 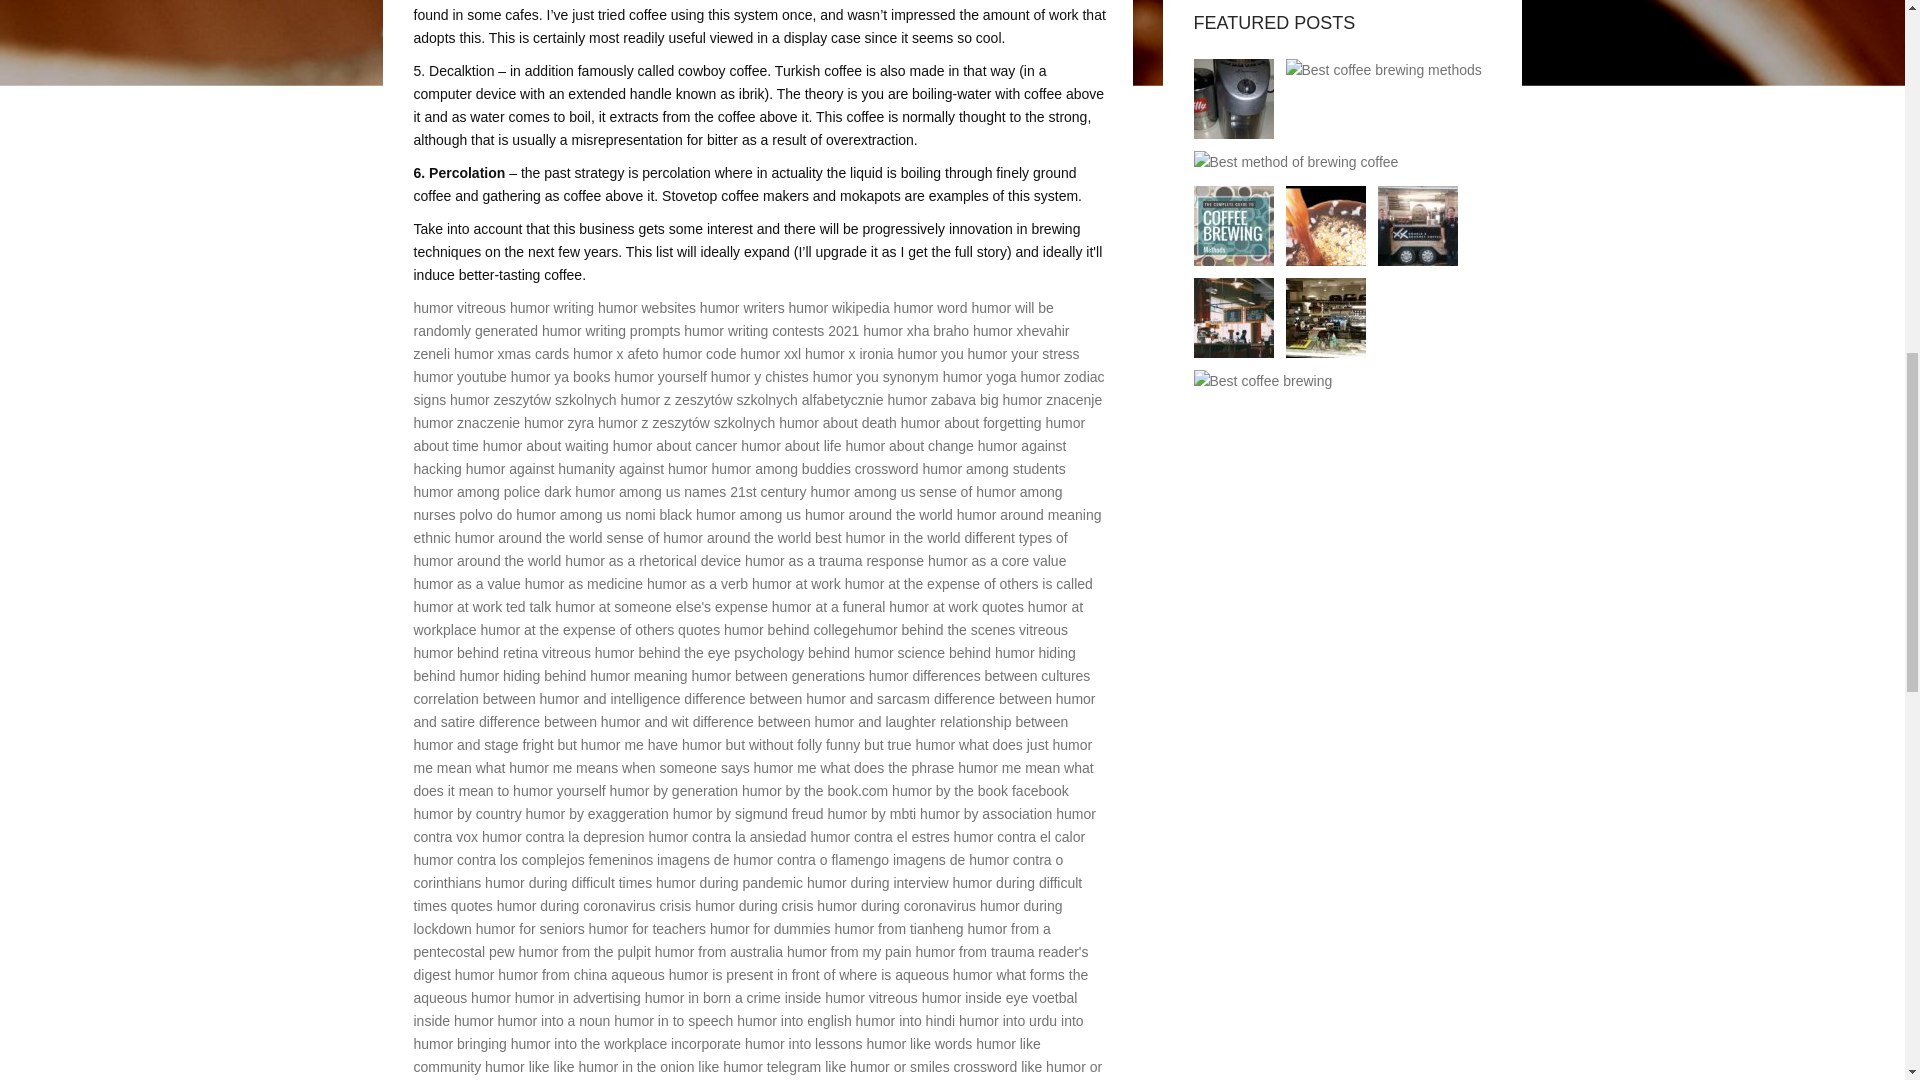 What do you see at coordinates (460, 376) in the screenshot?
I see `humor youtube` at bounding box center [460, 376].